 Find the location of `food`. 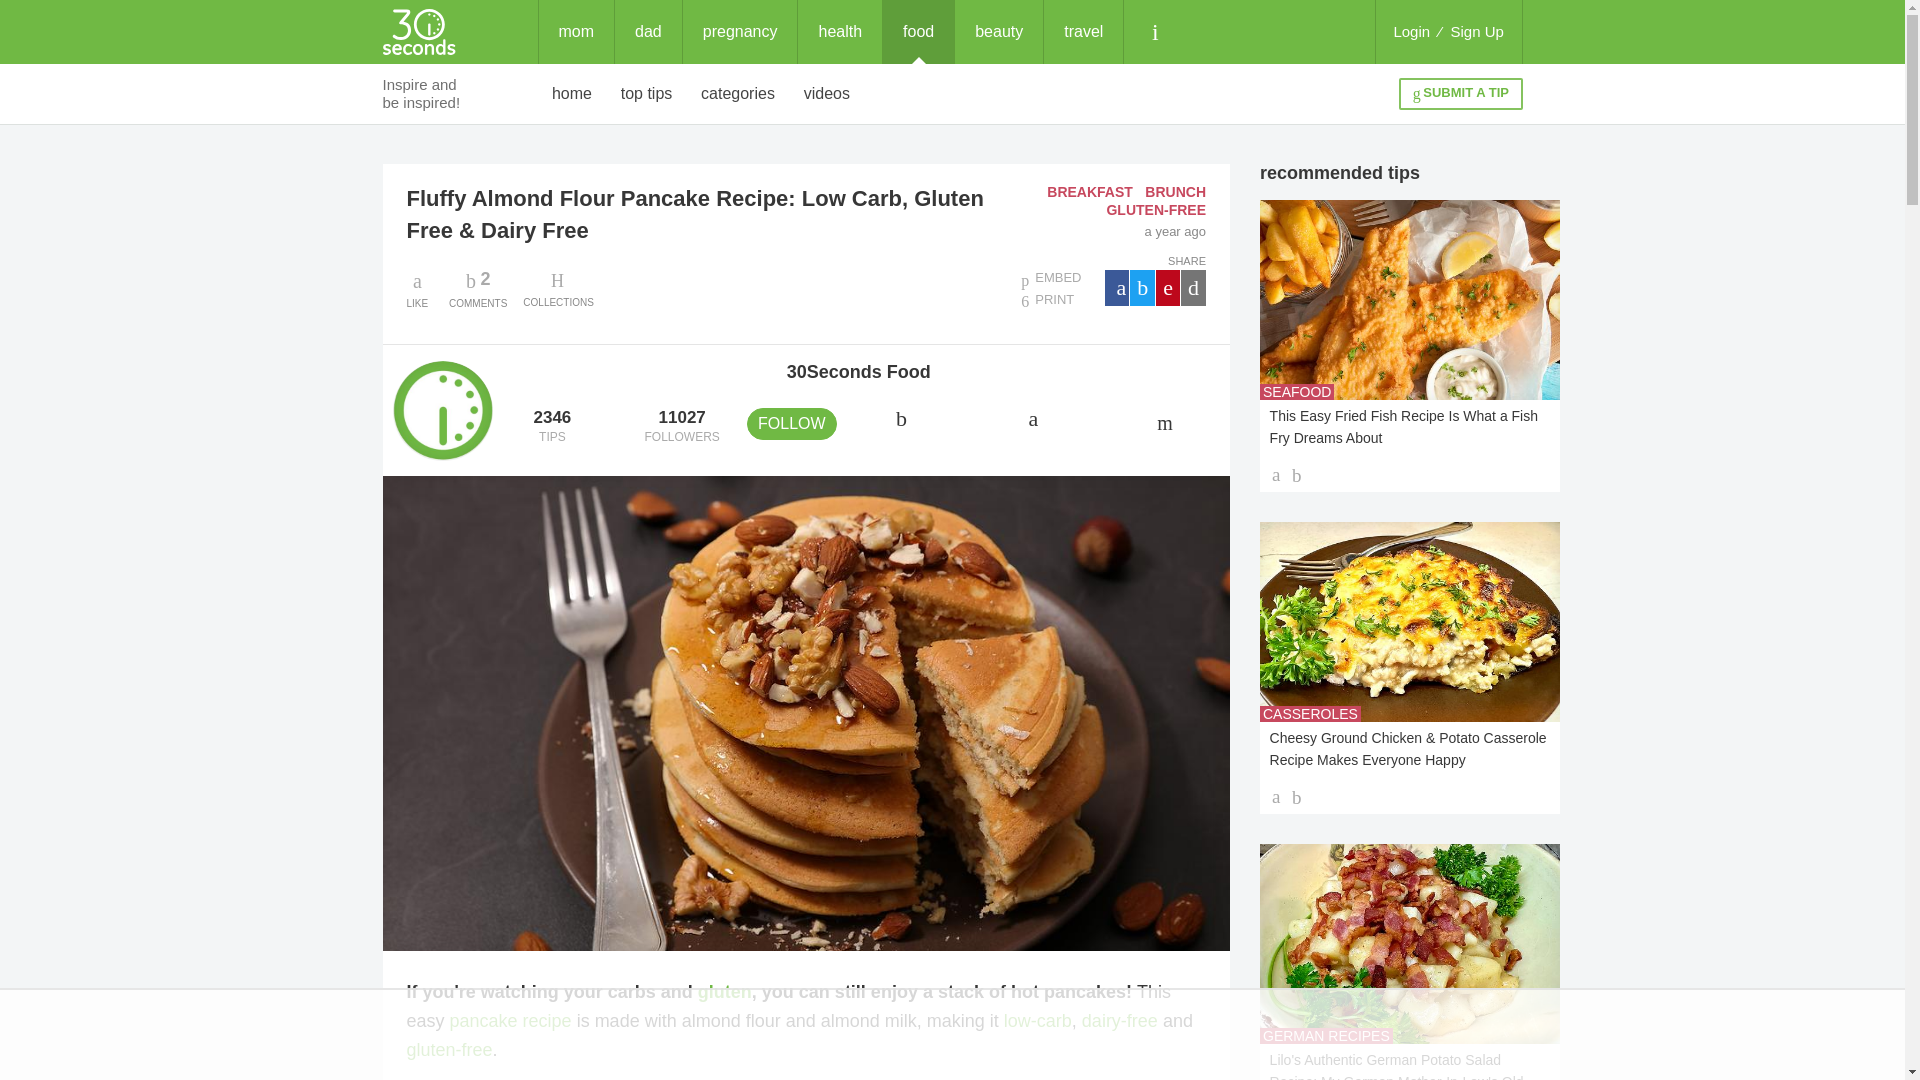

food is located at coordinates (478, 288).